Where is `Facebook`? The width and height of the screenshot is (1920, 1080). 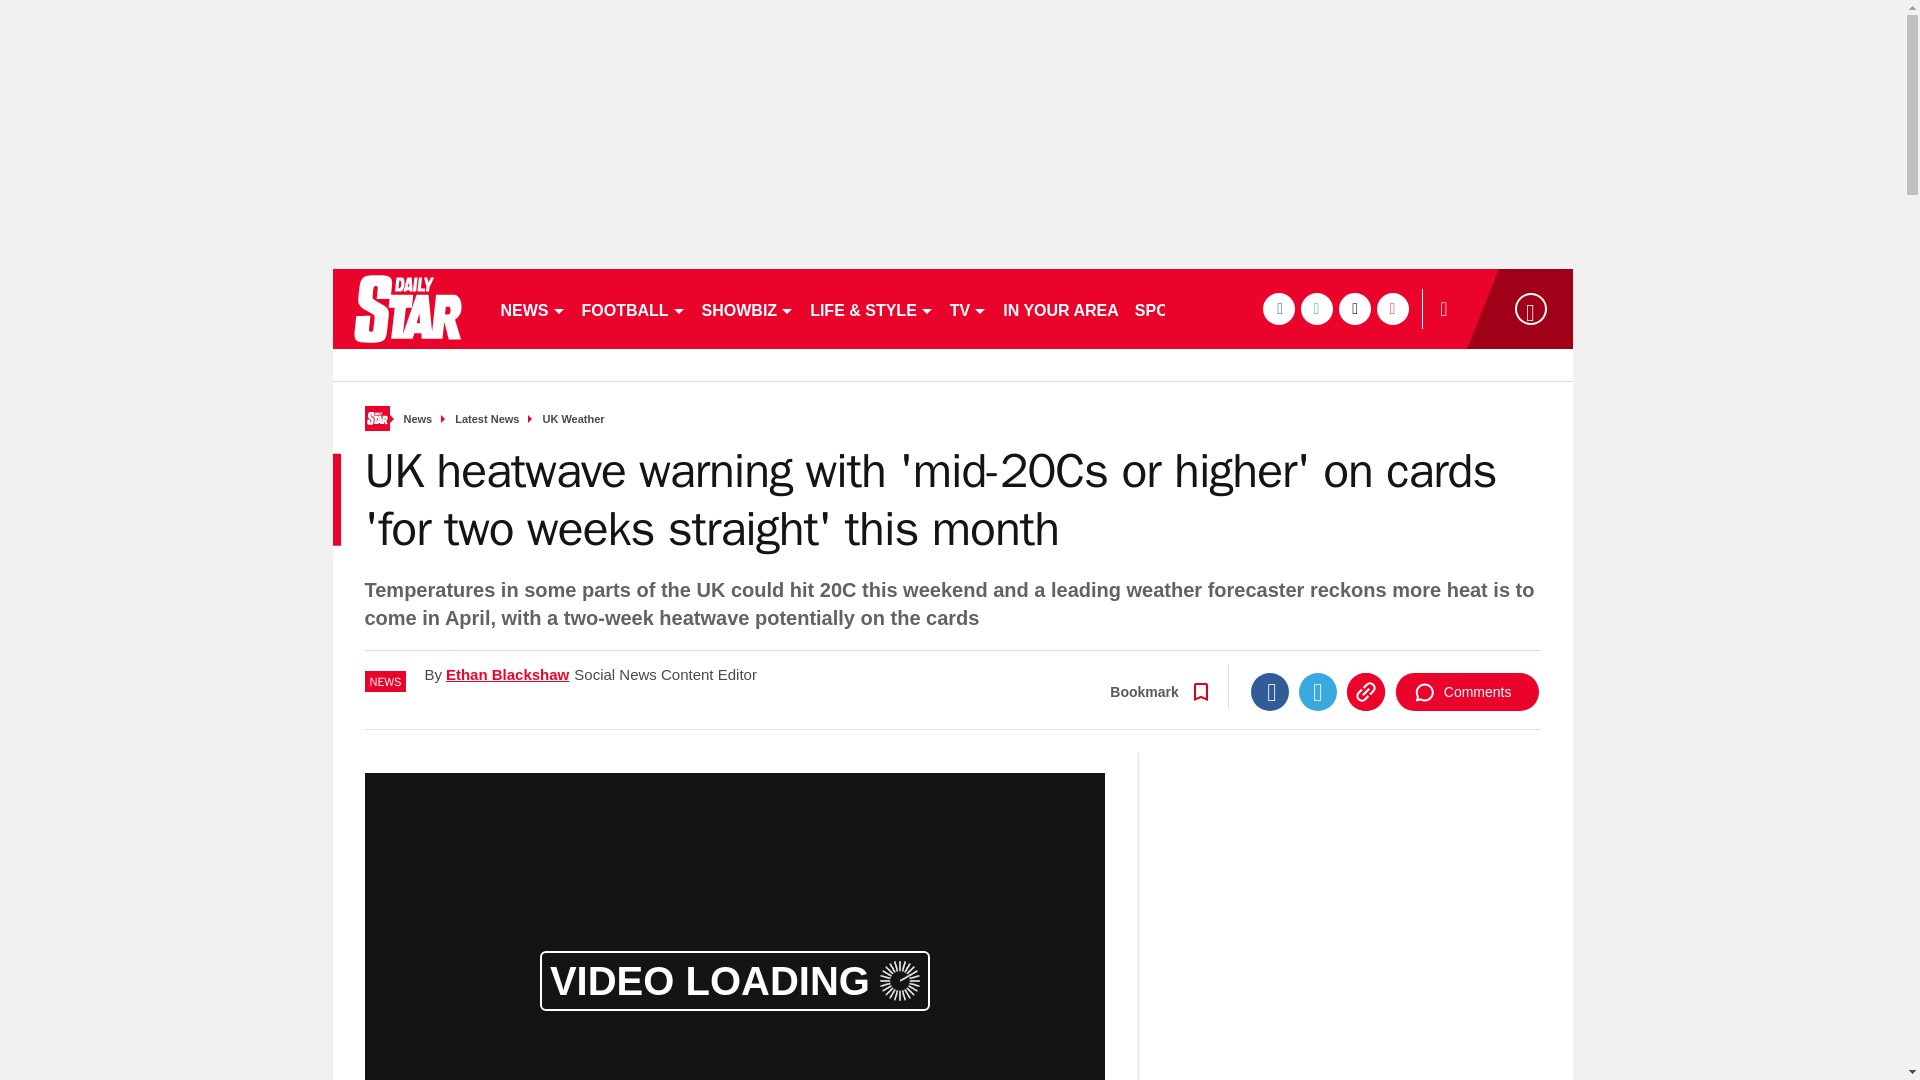
Facebook is located at coordinates (1270, 691).